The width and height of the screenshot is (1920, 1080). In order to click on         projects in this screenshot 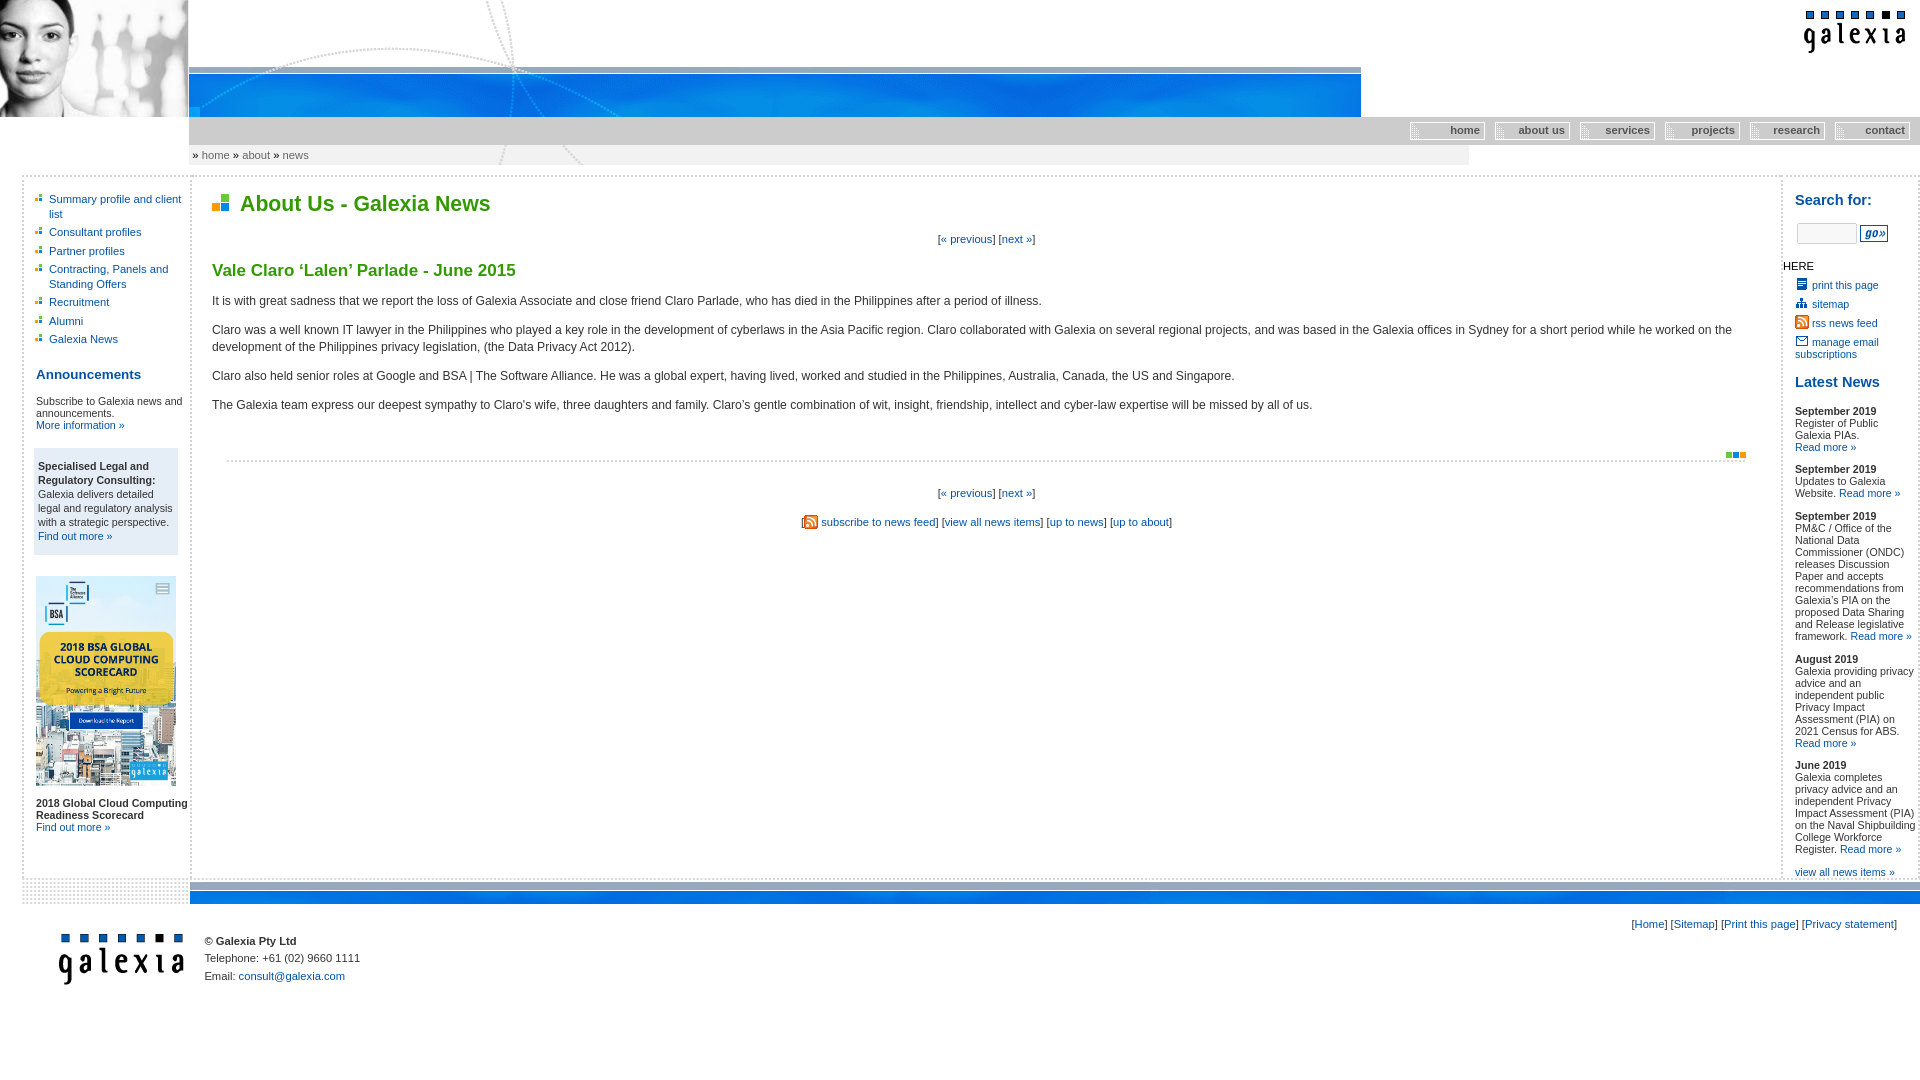, I will do `click(1700, 130)`.